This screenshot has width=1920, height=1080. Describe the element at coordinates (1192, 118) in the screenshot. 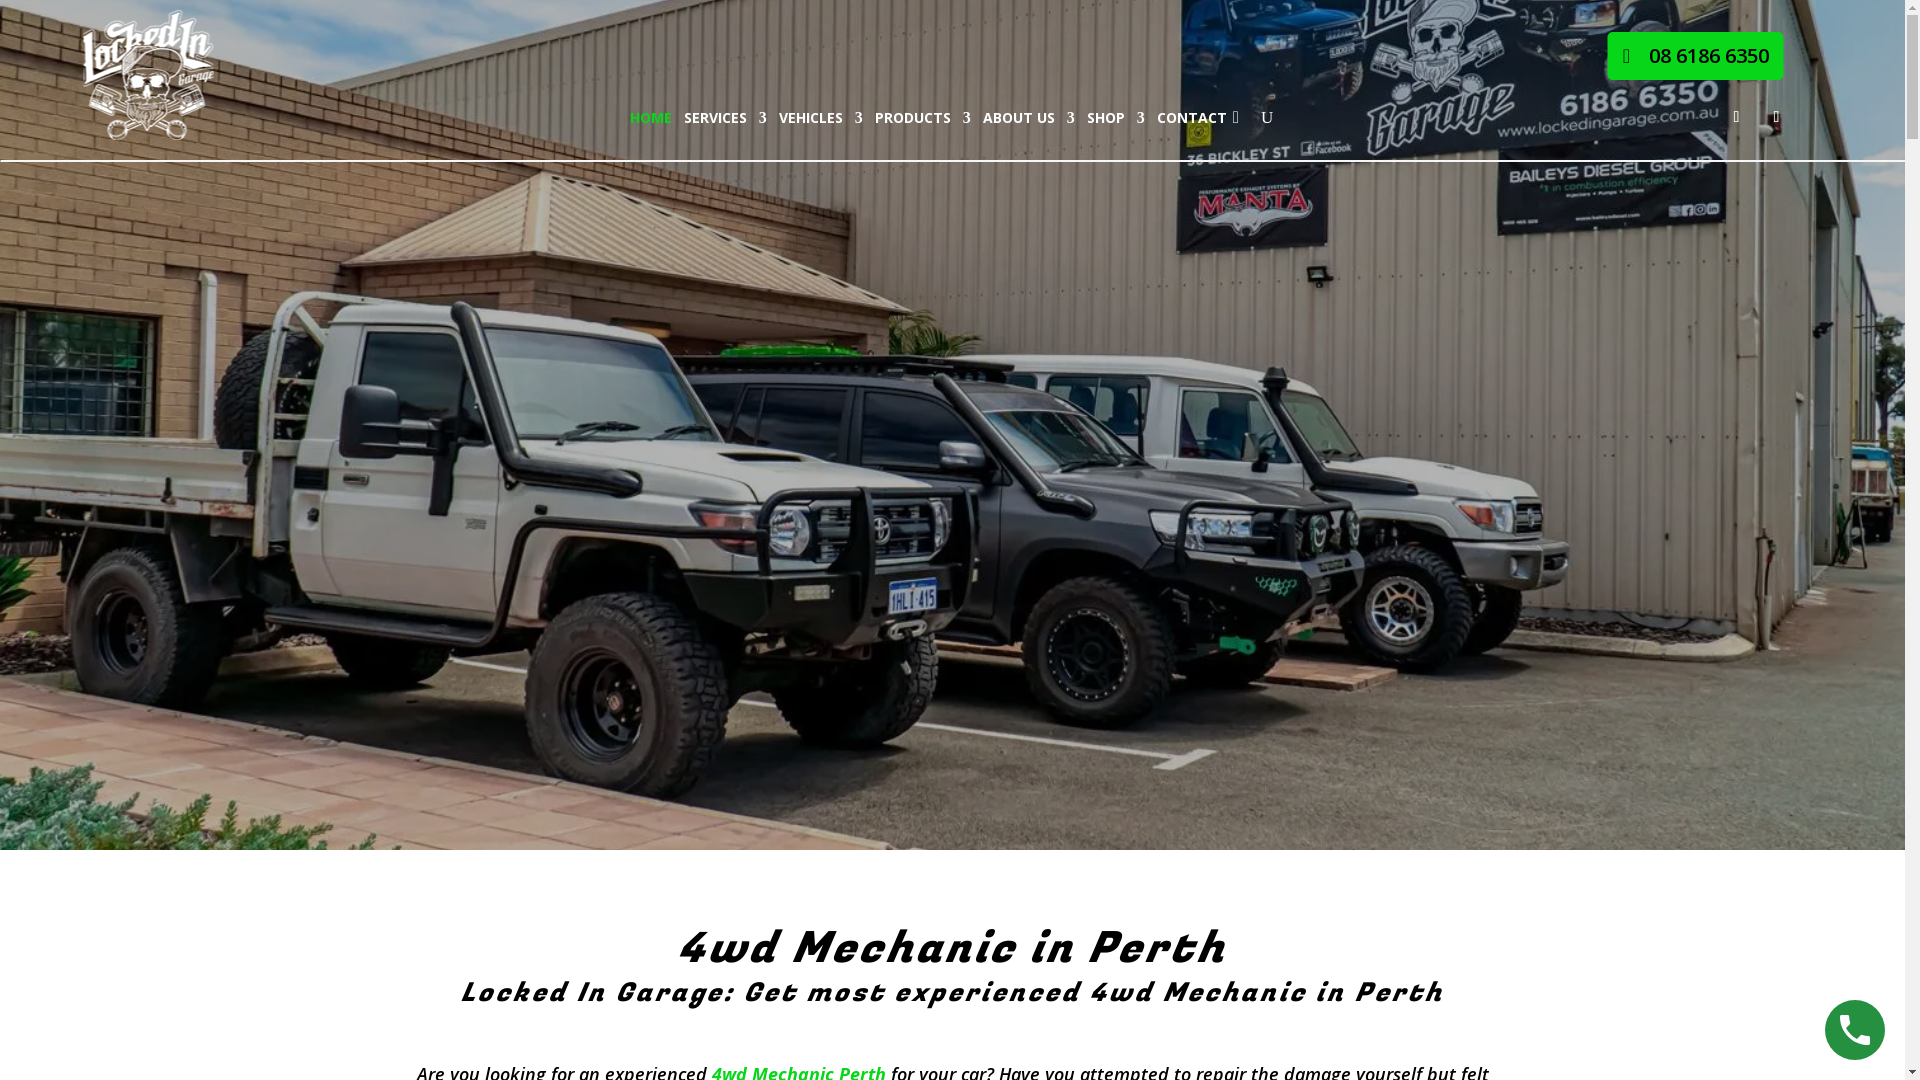

I see `CONTACT` at that location.